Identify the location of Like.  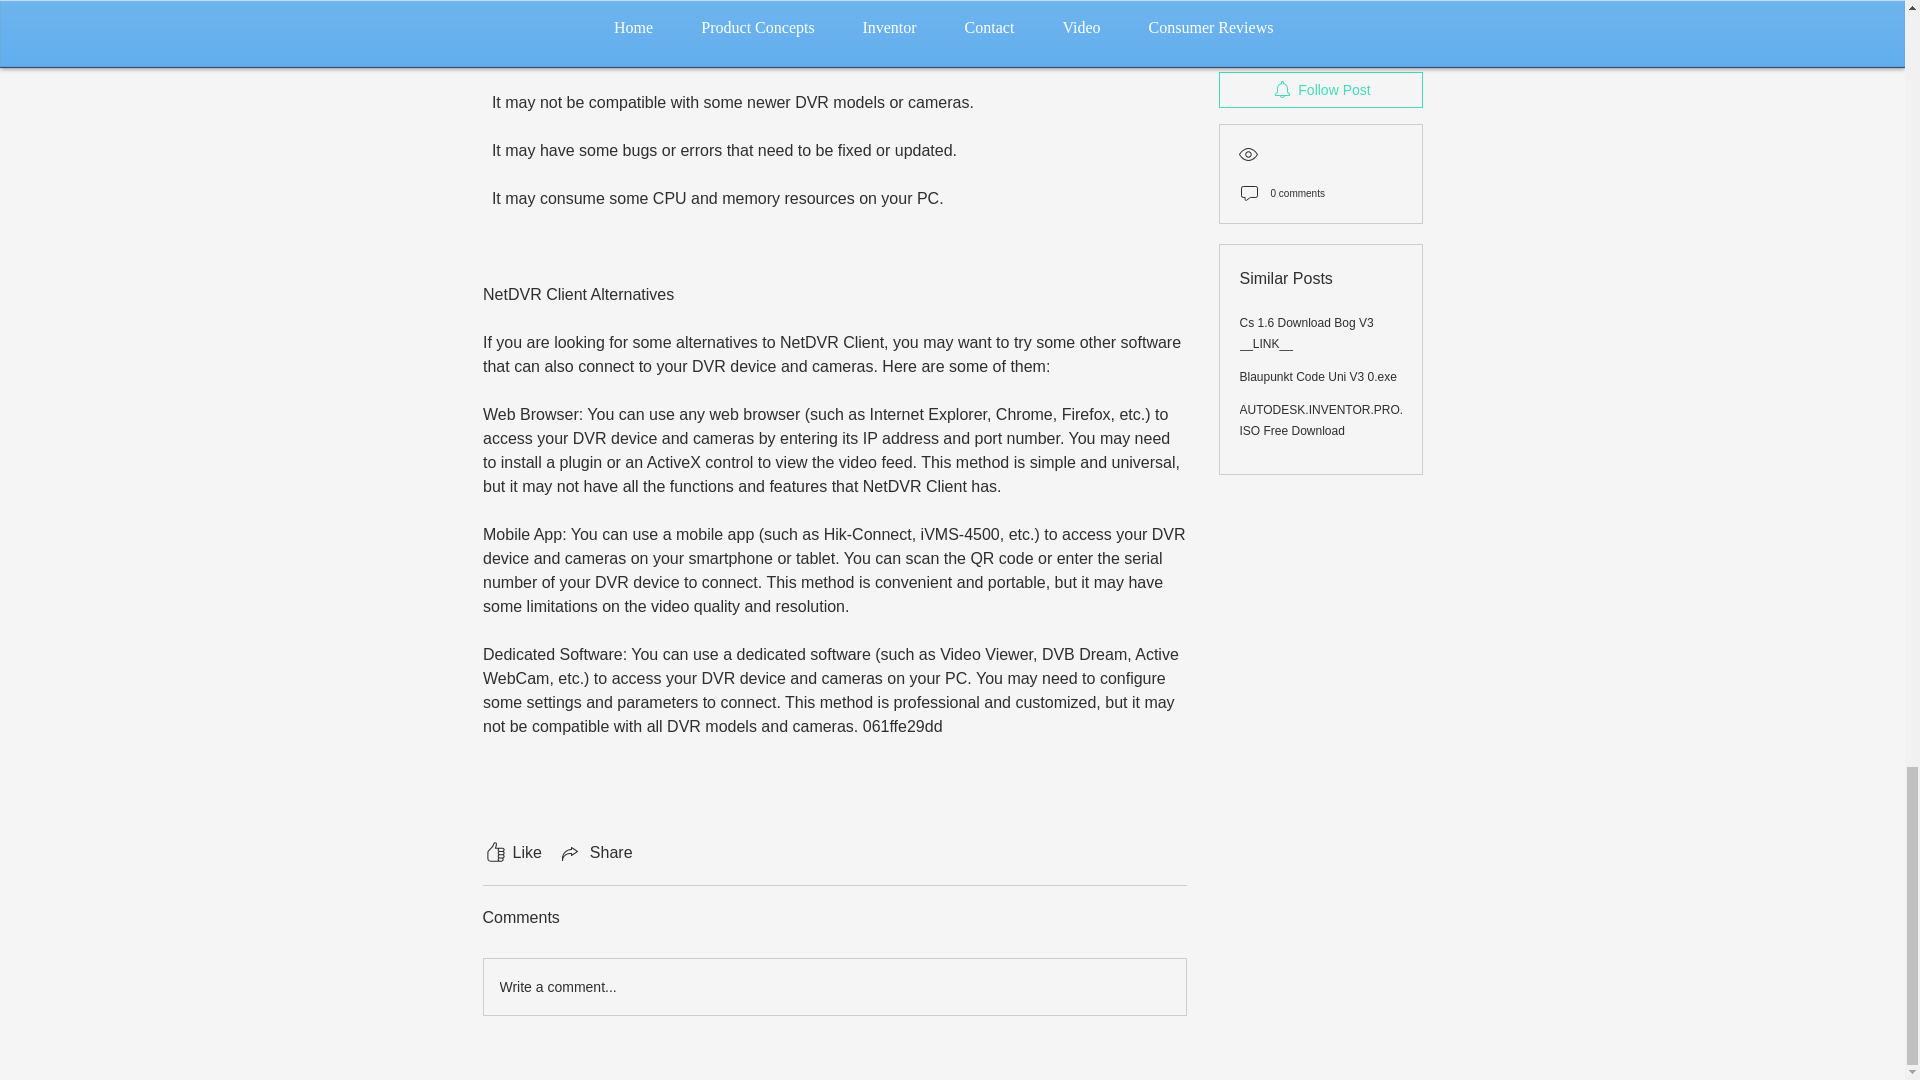
(511, 853).